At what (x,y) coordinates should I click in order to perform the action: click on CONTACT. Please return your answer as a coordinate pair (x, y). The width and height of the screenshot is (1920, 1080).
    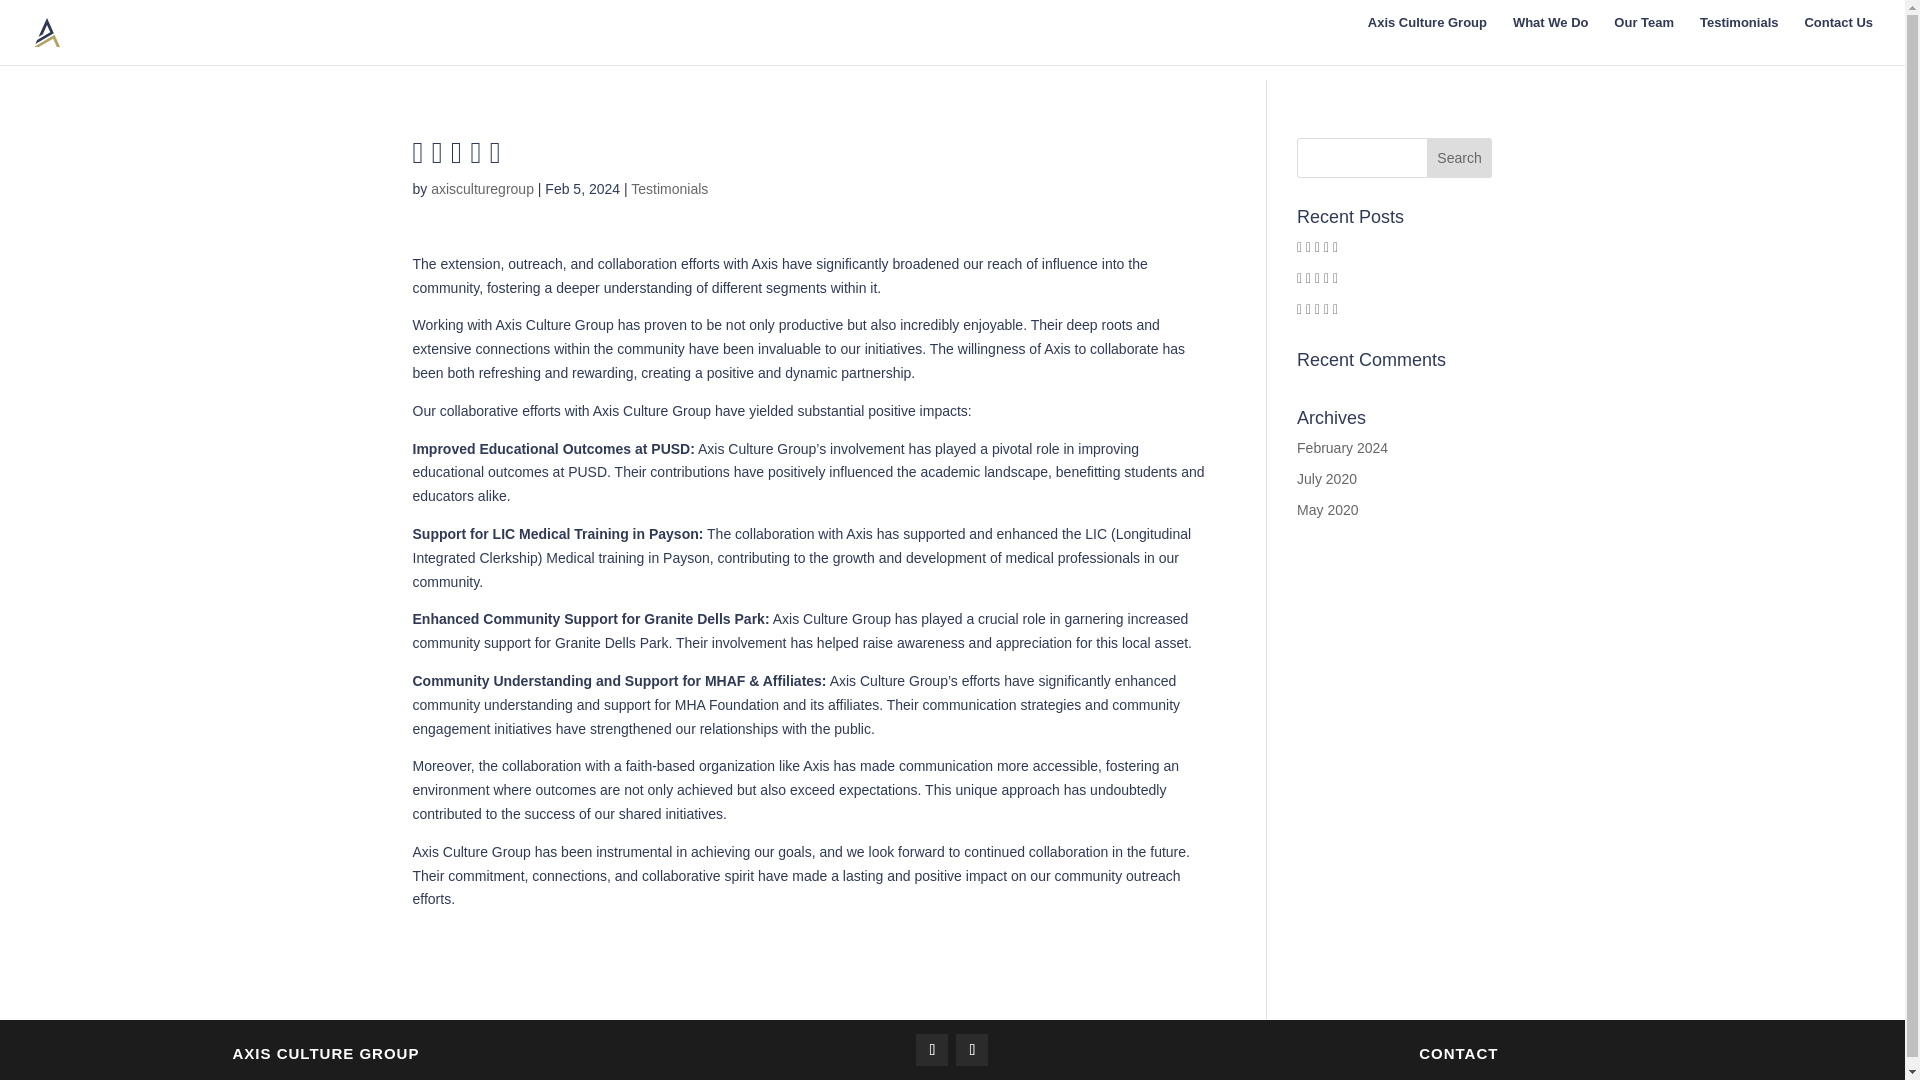
    Looking at the image, I should click on (1458, 1054).